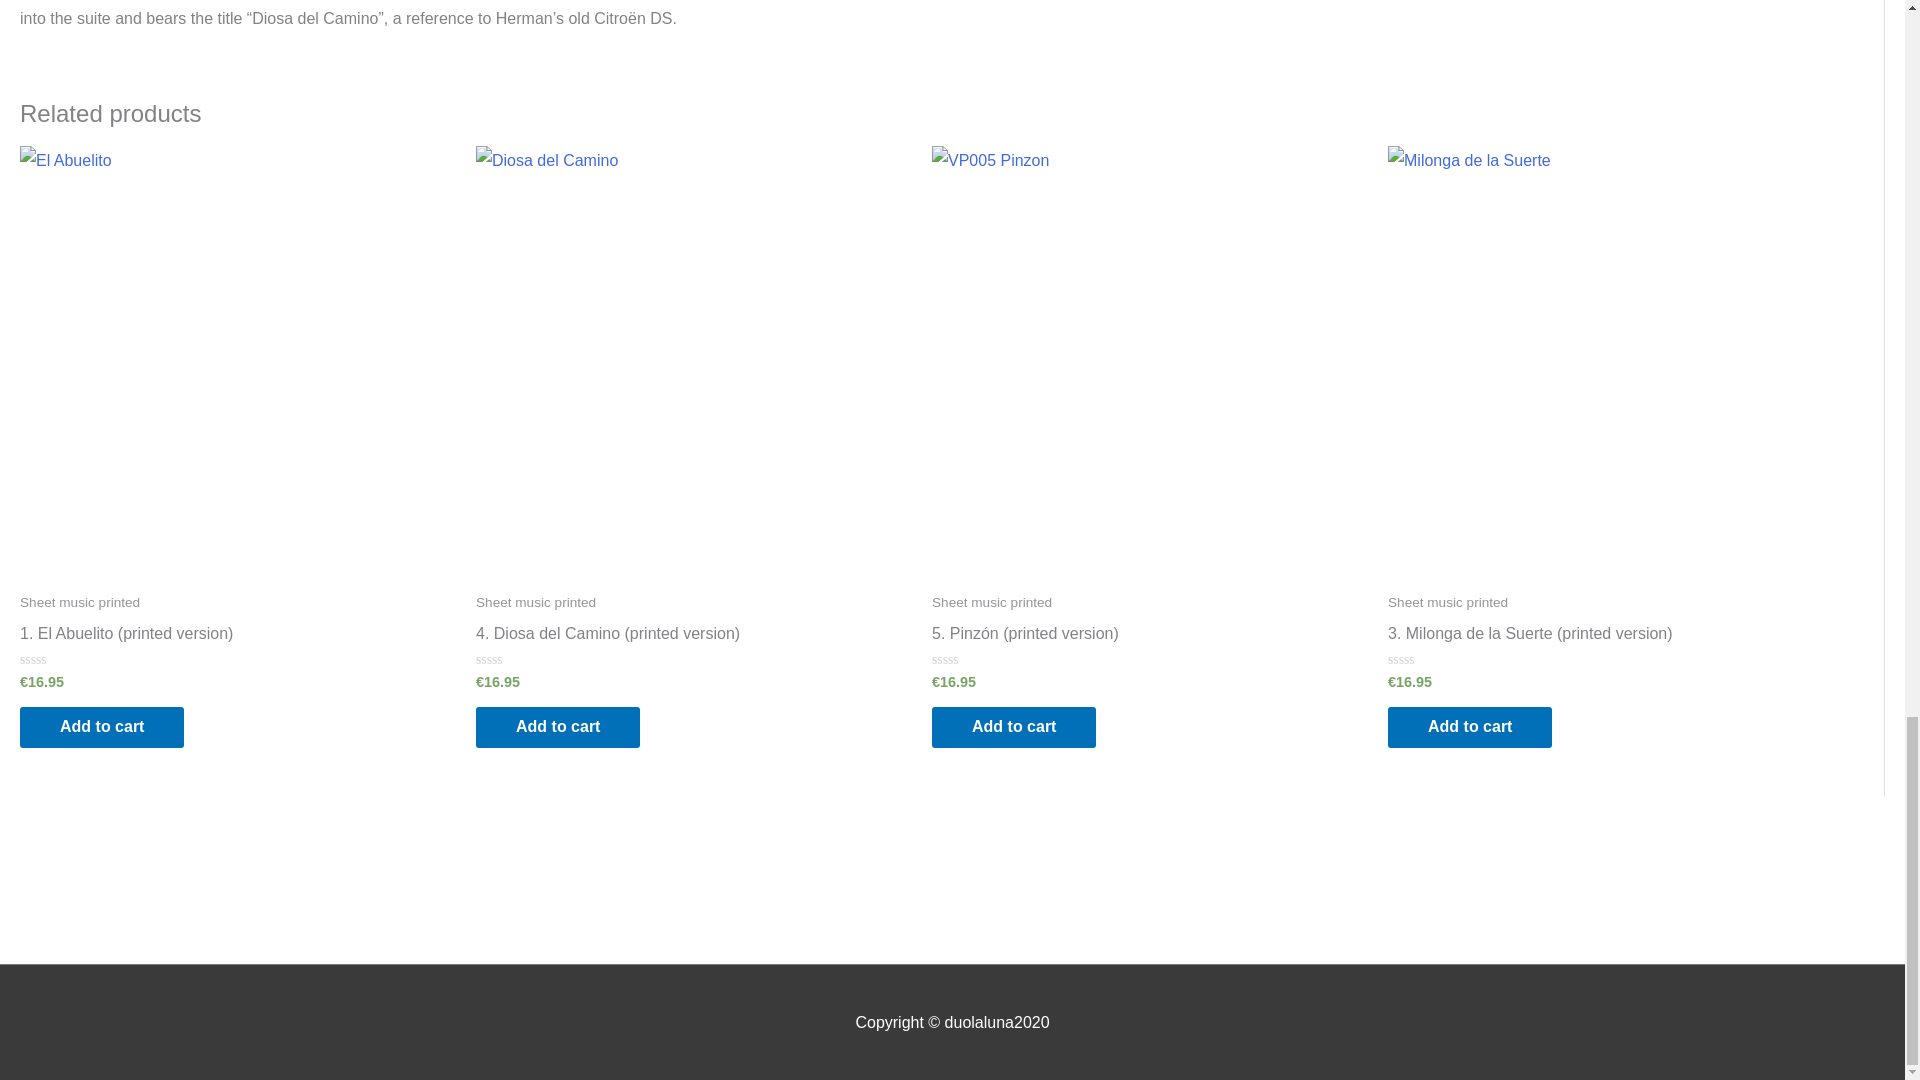 Image resolution: width=1920 pixels, height=1080 pixels. I want to click on Add to cart, so click(102, 728).